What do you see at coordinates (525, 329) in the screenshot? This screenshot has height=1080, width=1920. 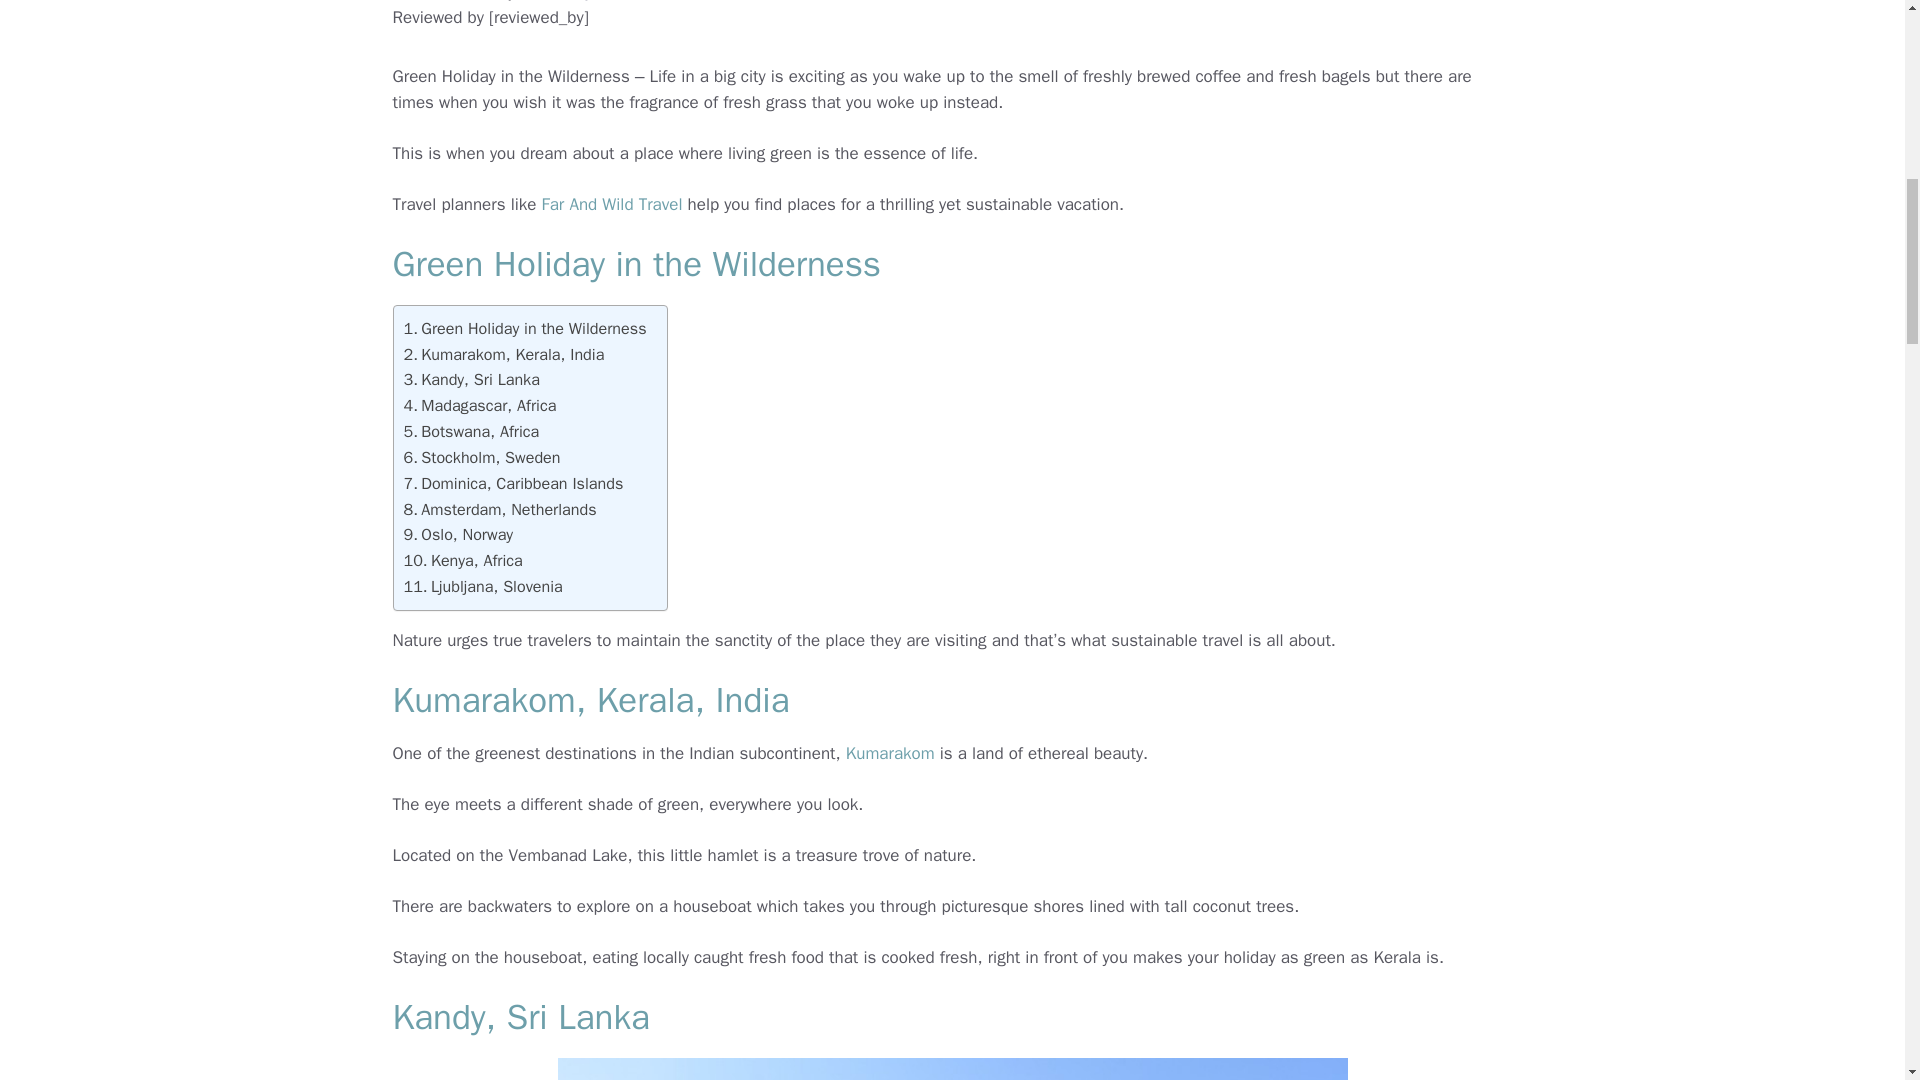 I see `Green Holiday in the Wilderness` at bounding box center [525, 329].